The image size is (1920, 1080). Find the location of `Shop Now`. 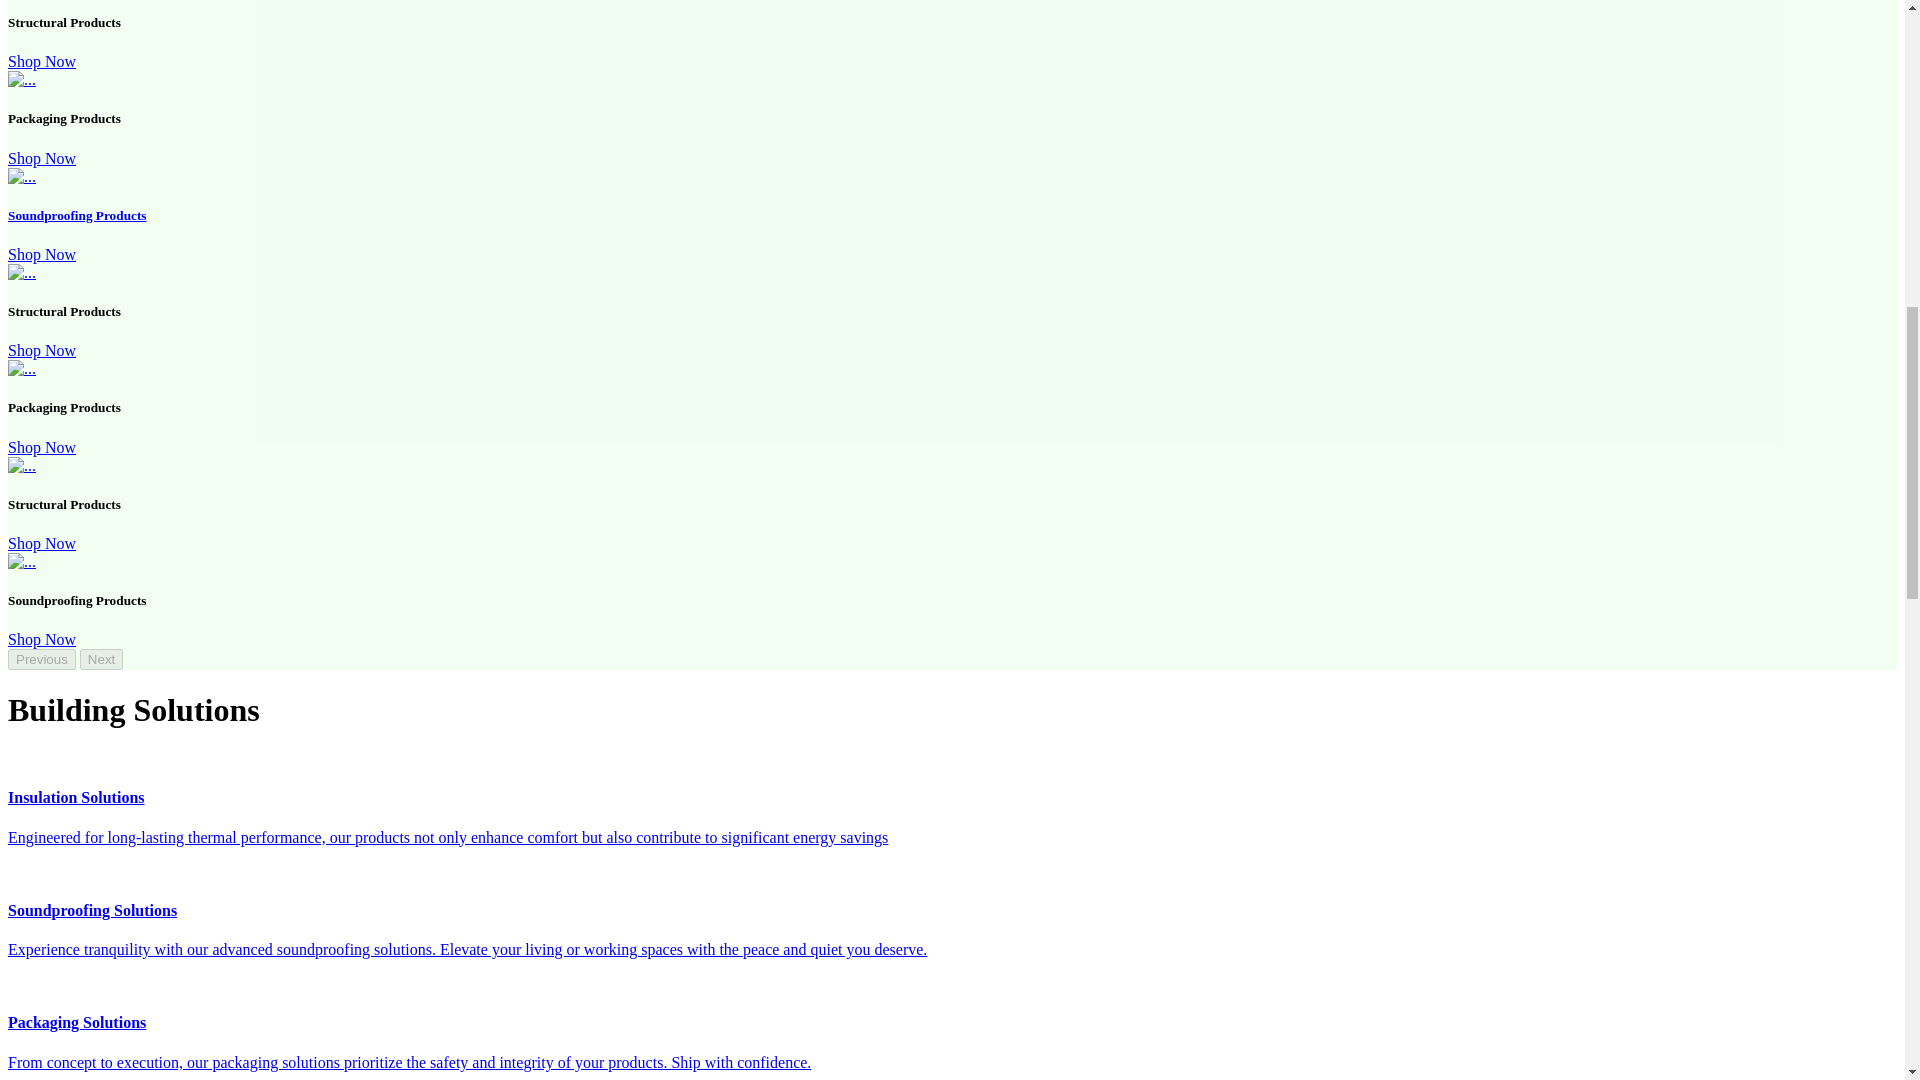

Shop Now is located at coordinates (42, 254).